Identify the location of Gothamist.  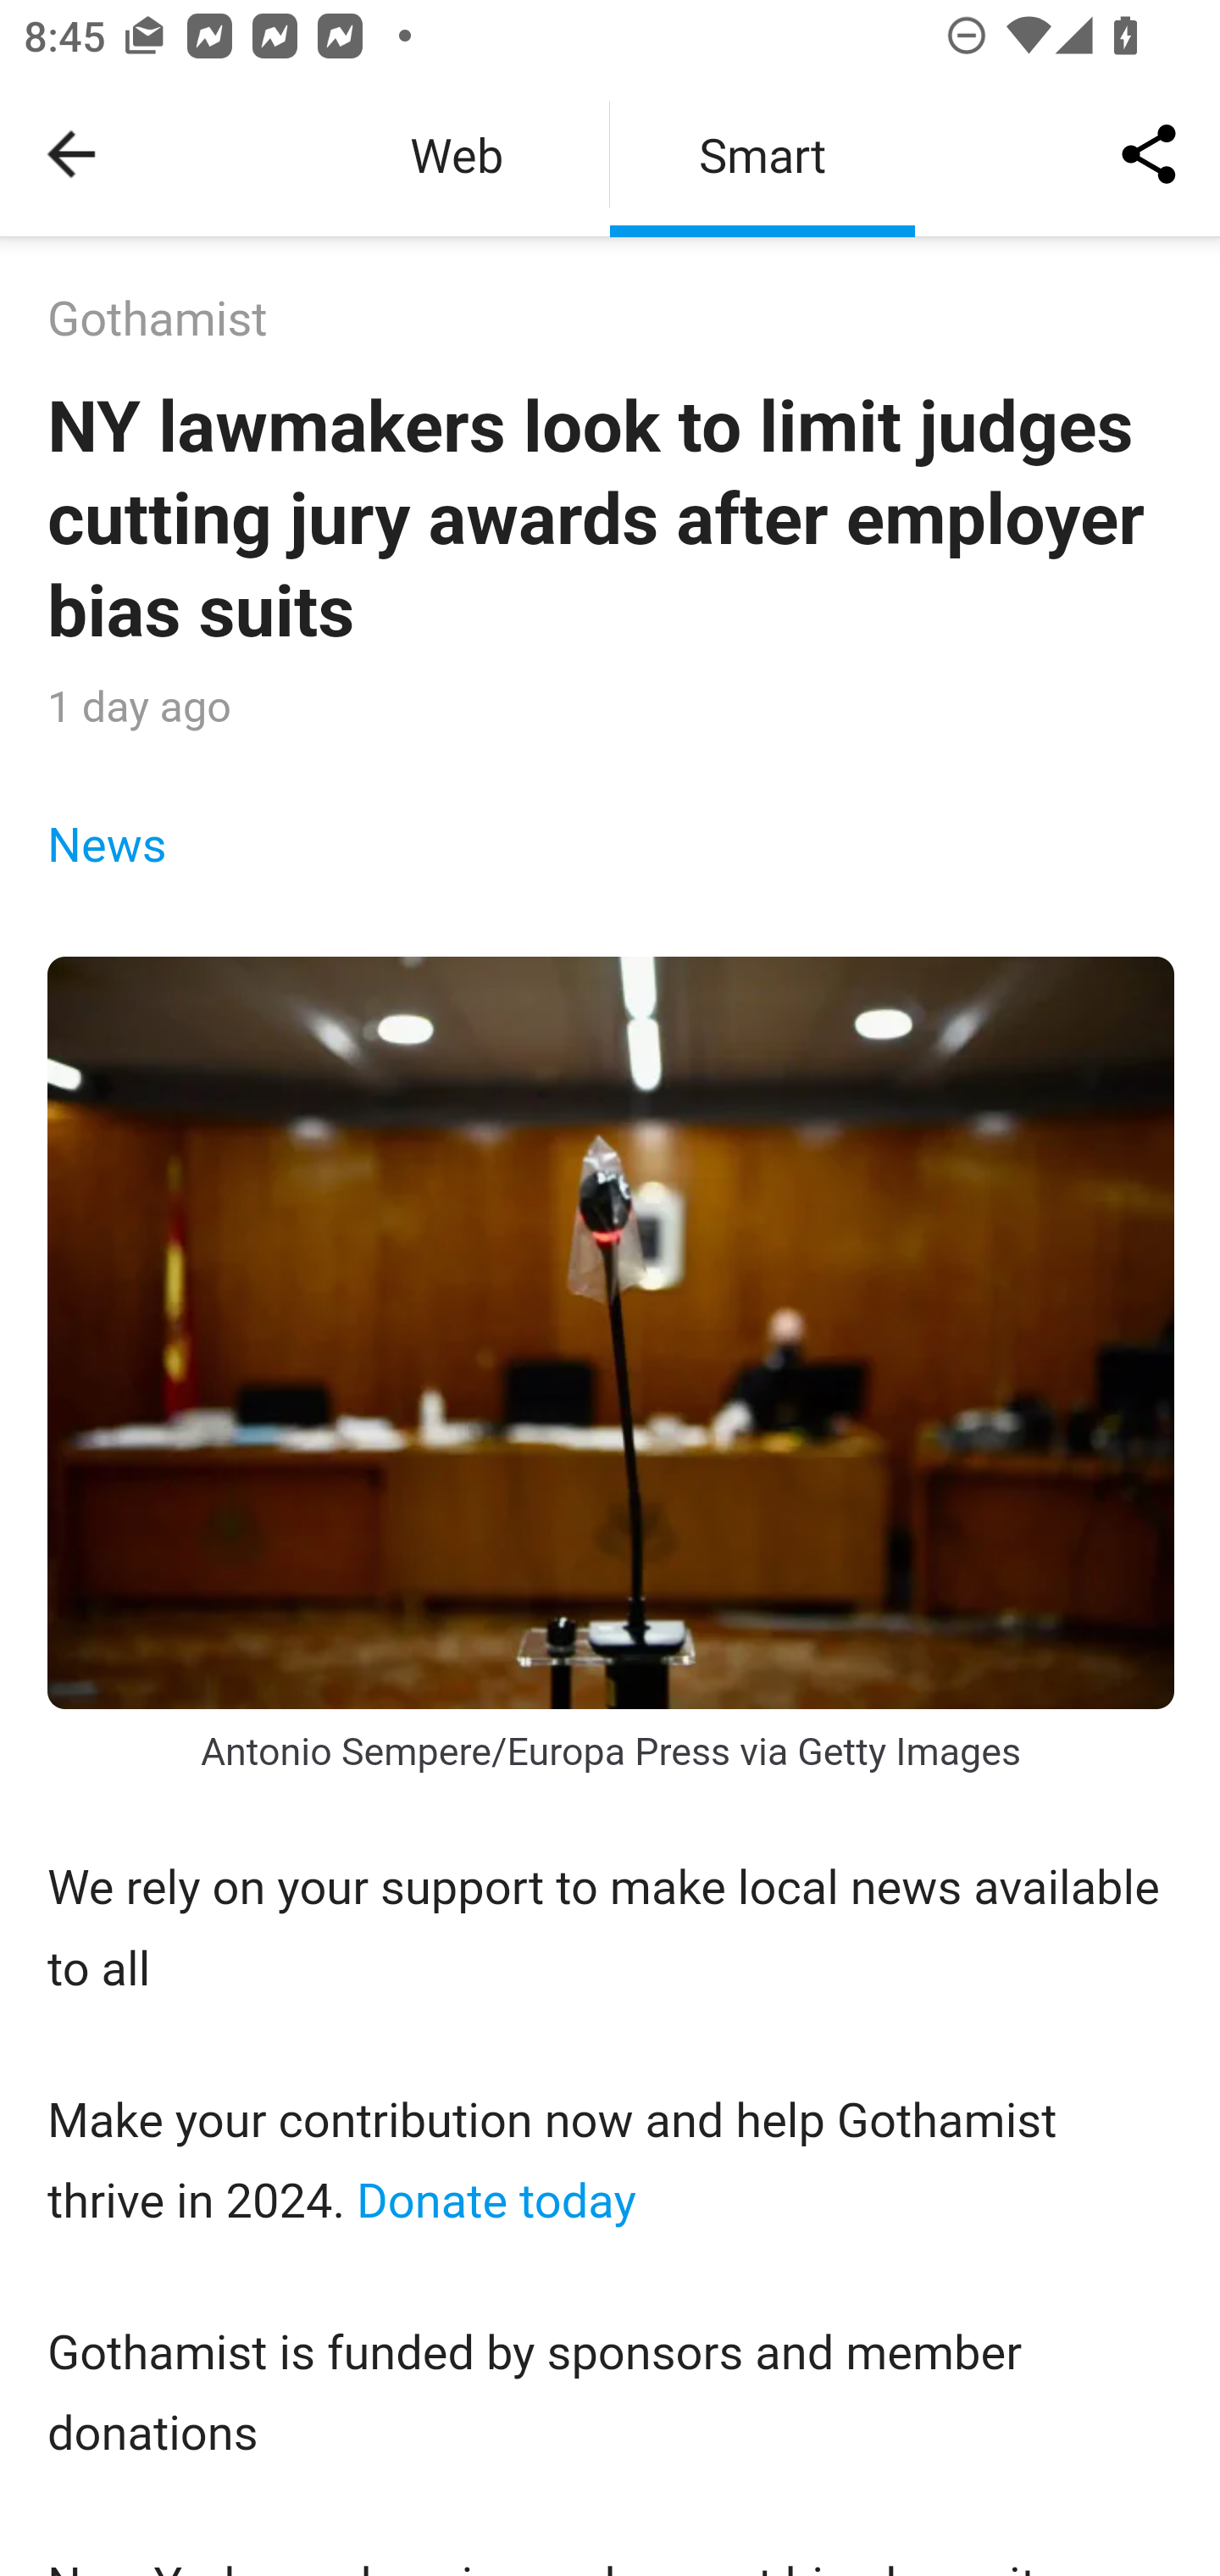
(158, 320).